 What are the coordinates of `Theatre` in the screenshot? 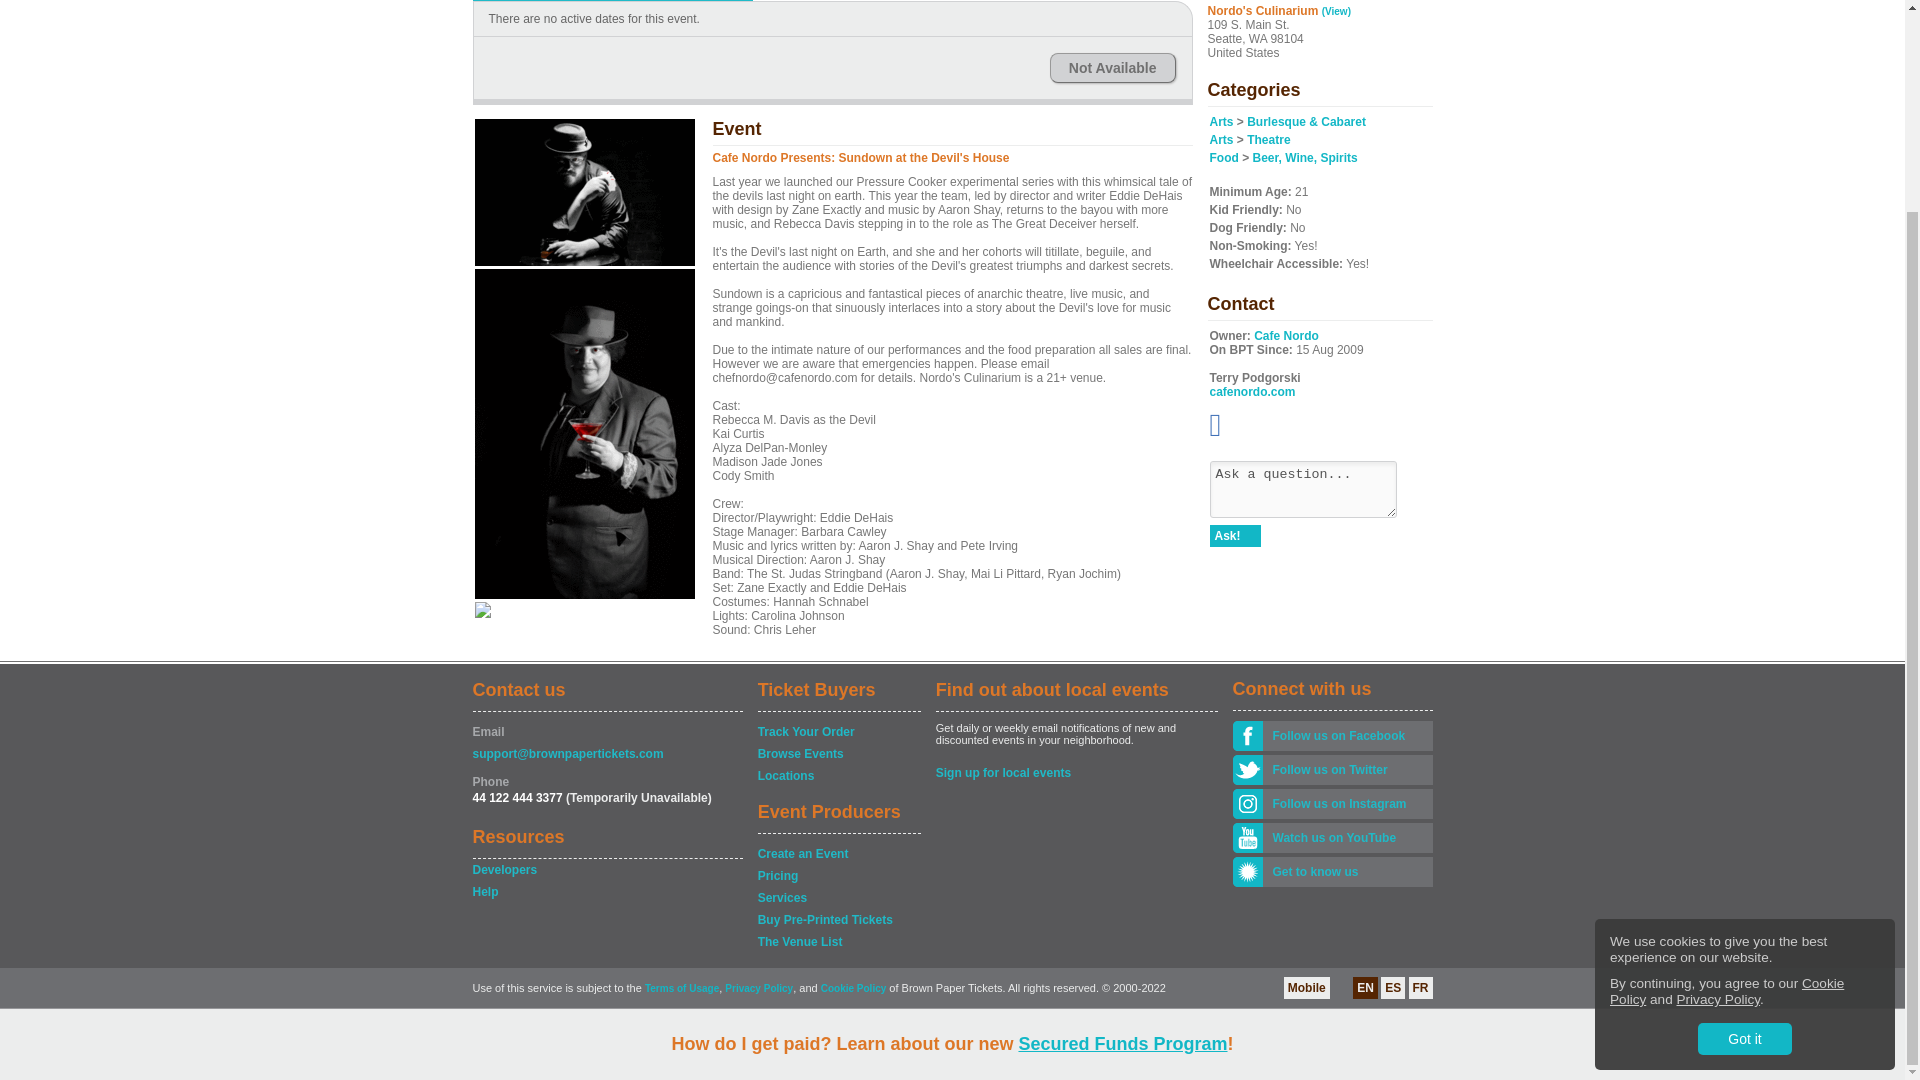 It's located at (1268, 139).